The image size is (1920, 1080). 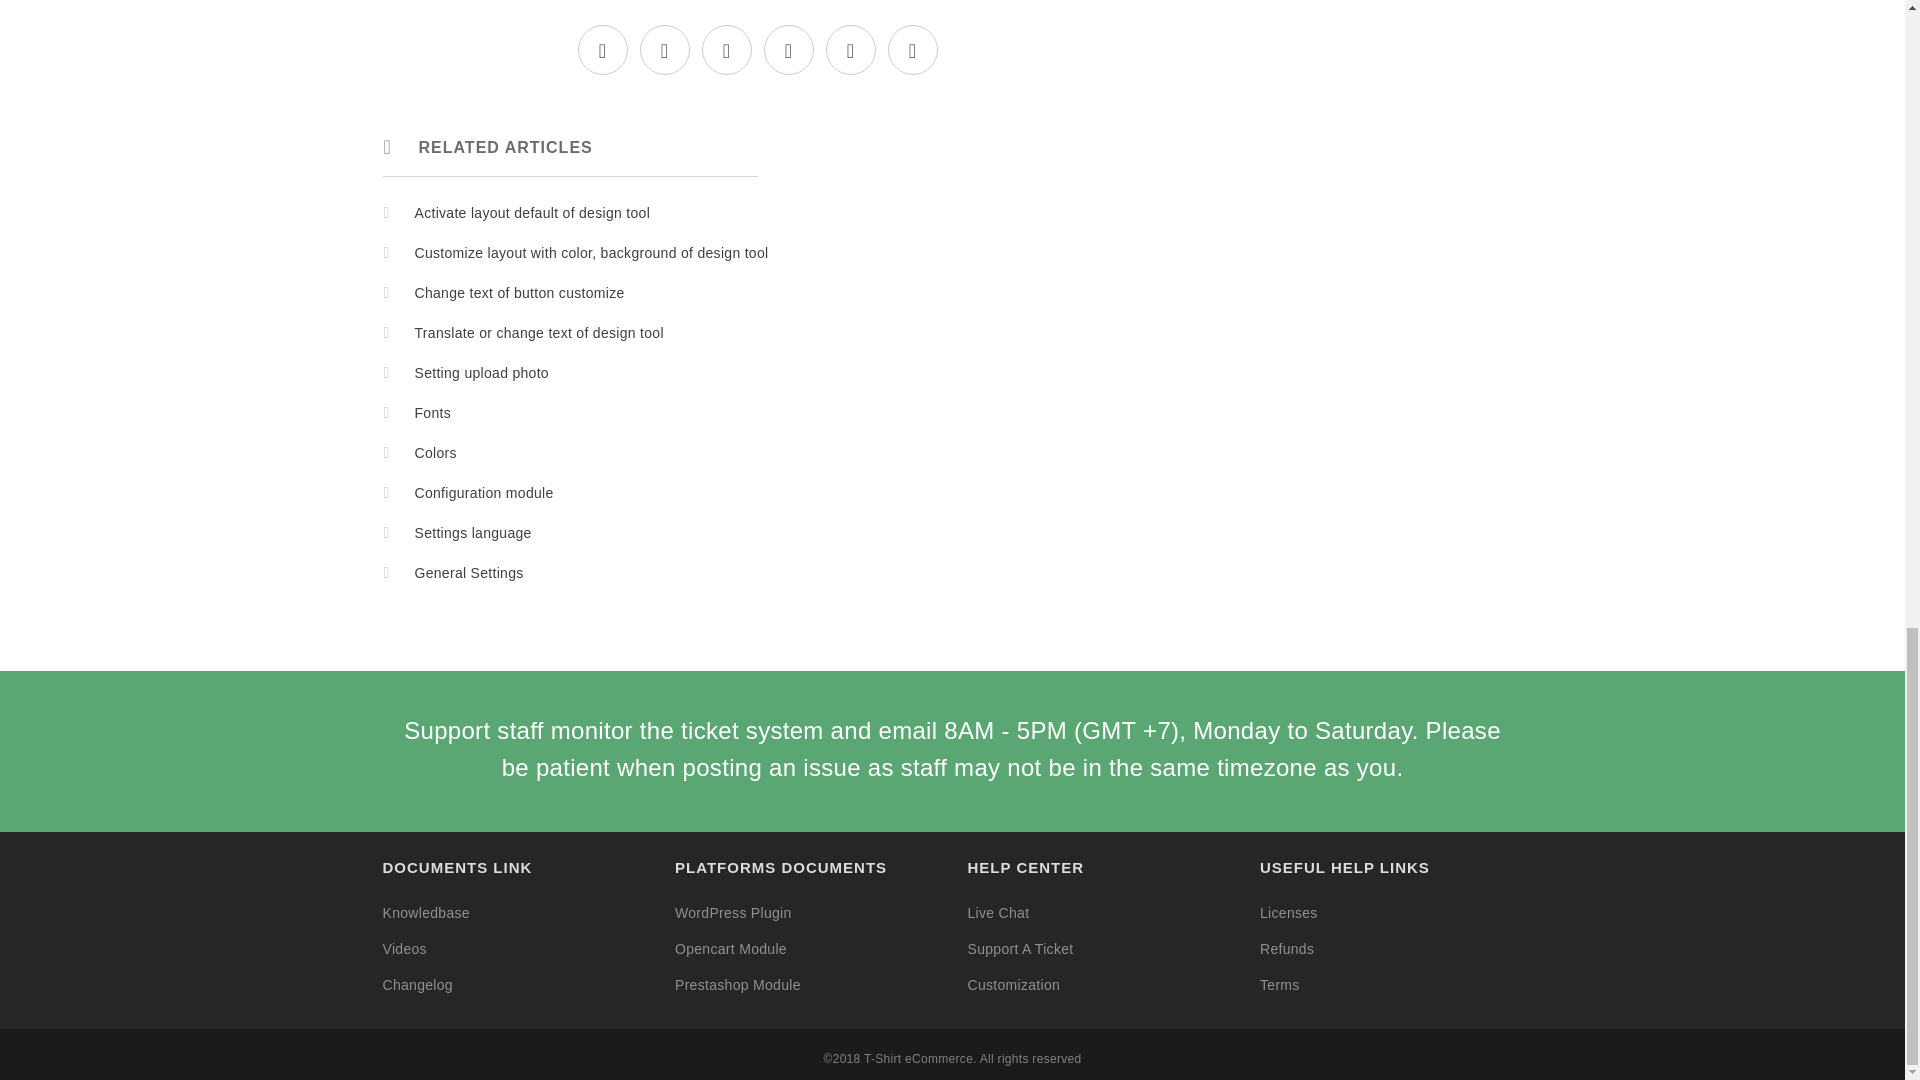 What do you see at coordinates (432, 413) in the screenshot?
I see `Fonts` at bounding box center [432, 413].